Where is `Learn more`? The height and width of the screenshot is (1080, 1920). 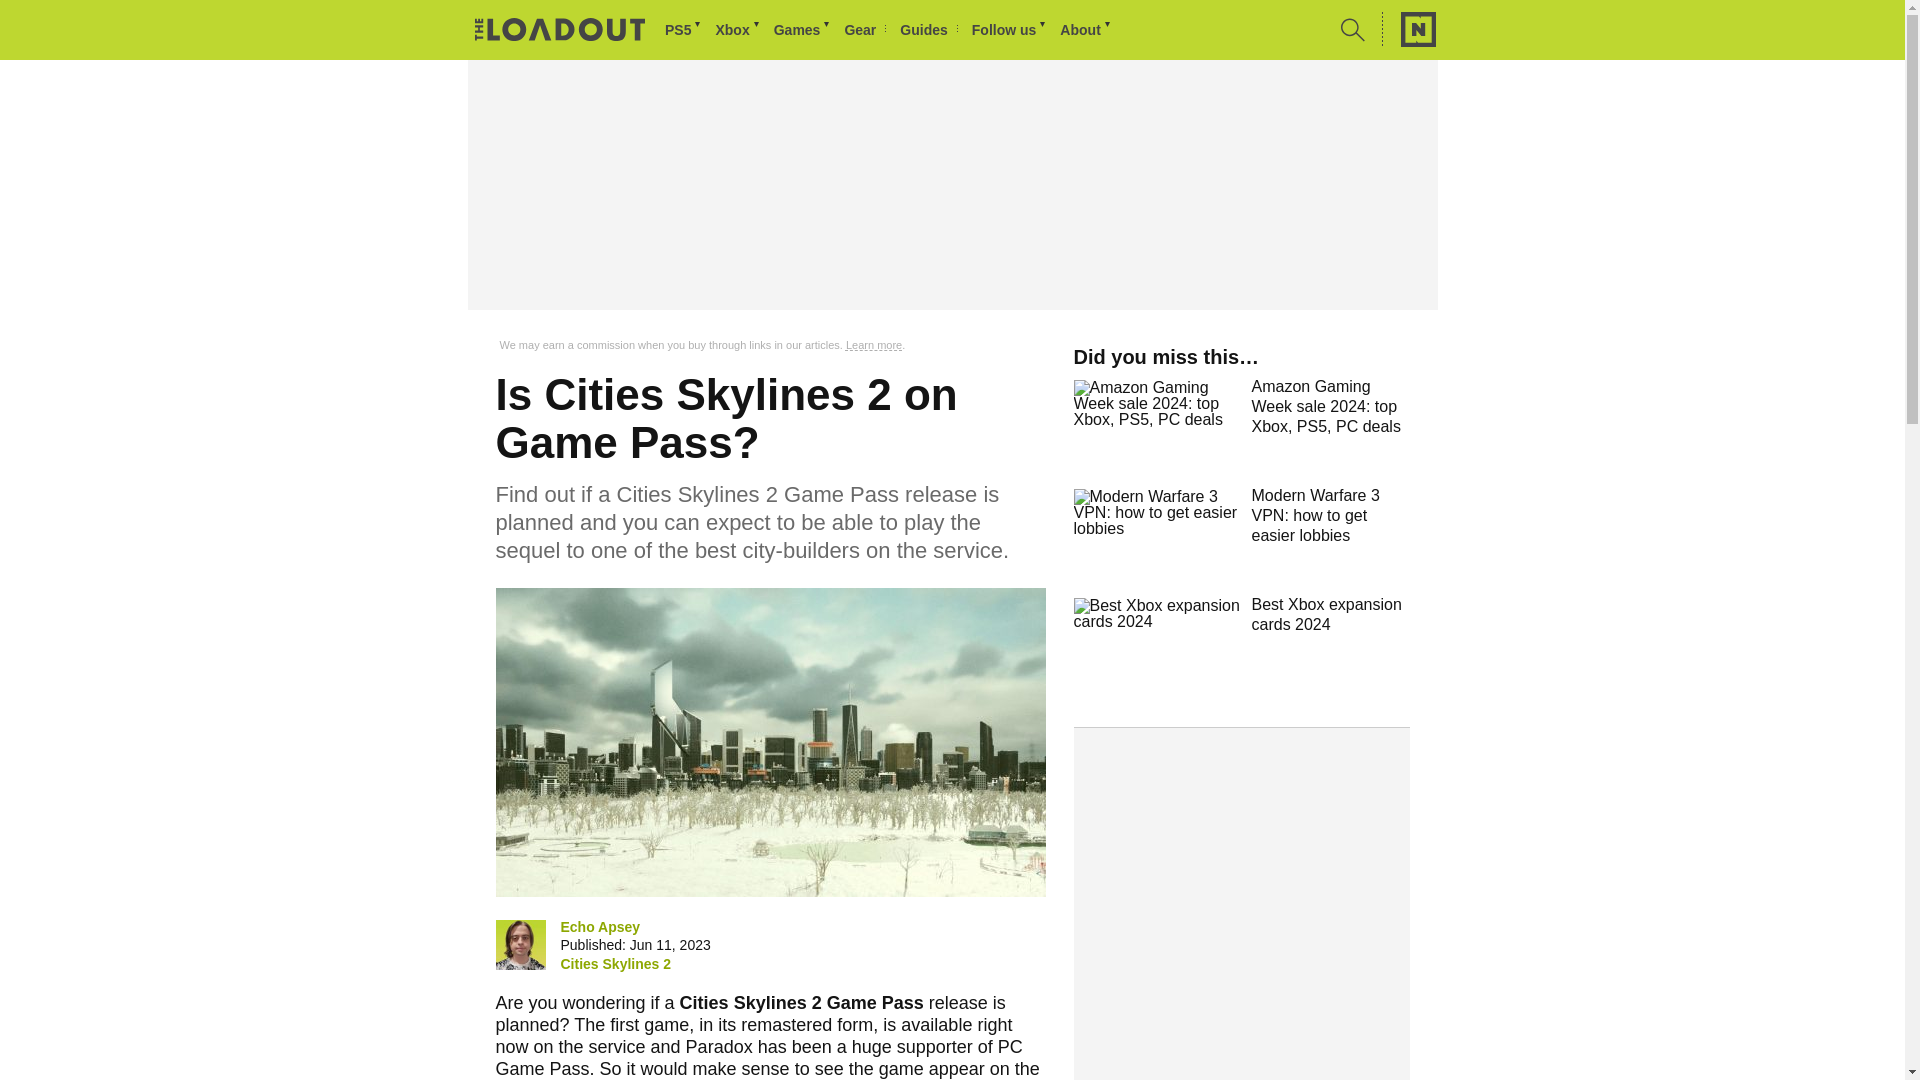 Learn more is located at coordinates (874, 345).